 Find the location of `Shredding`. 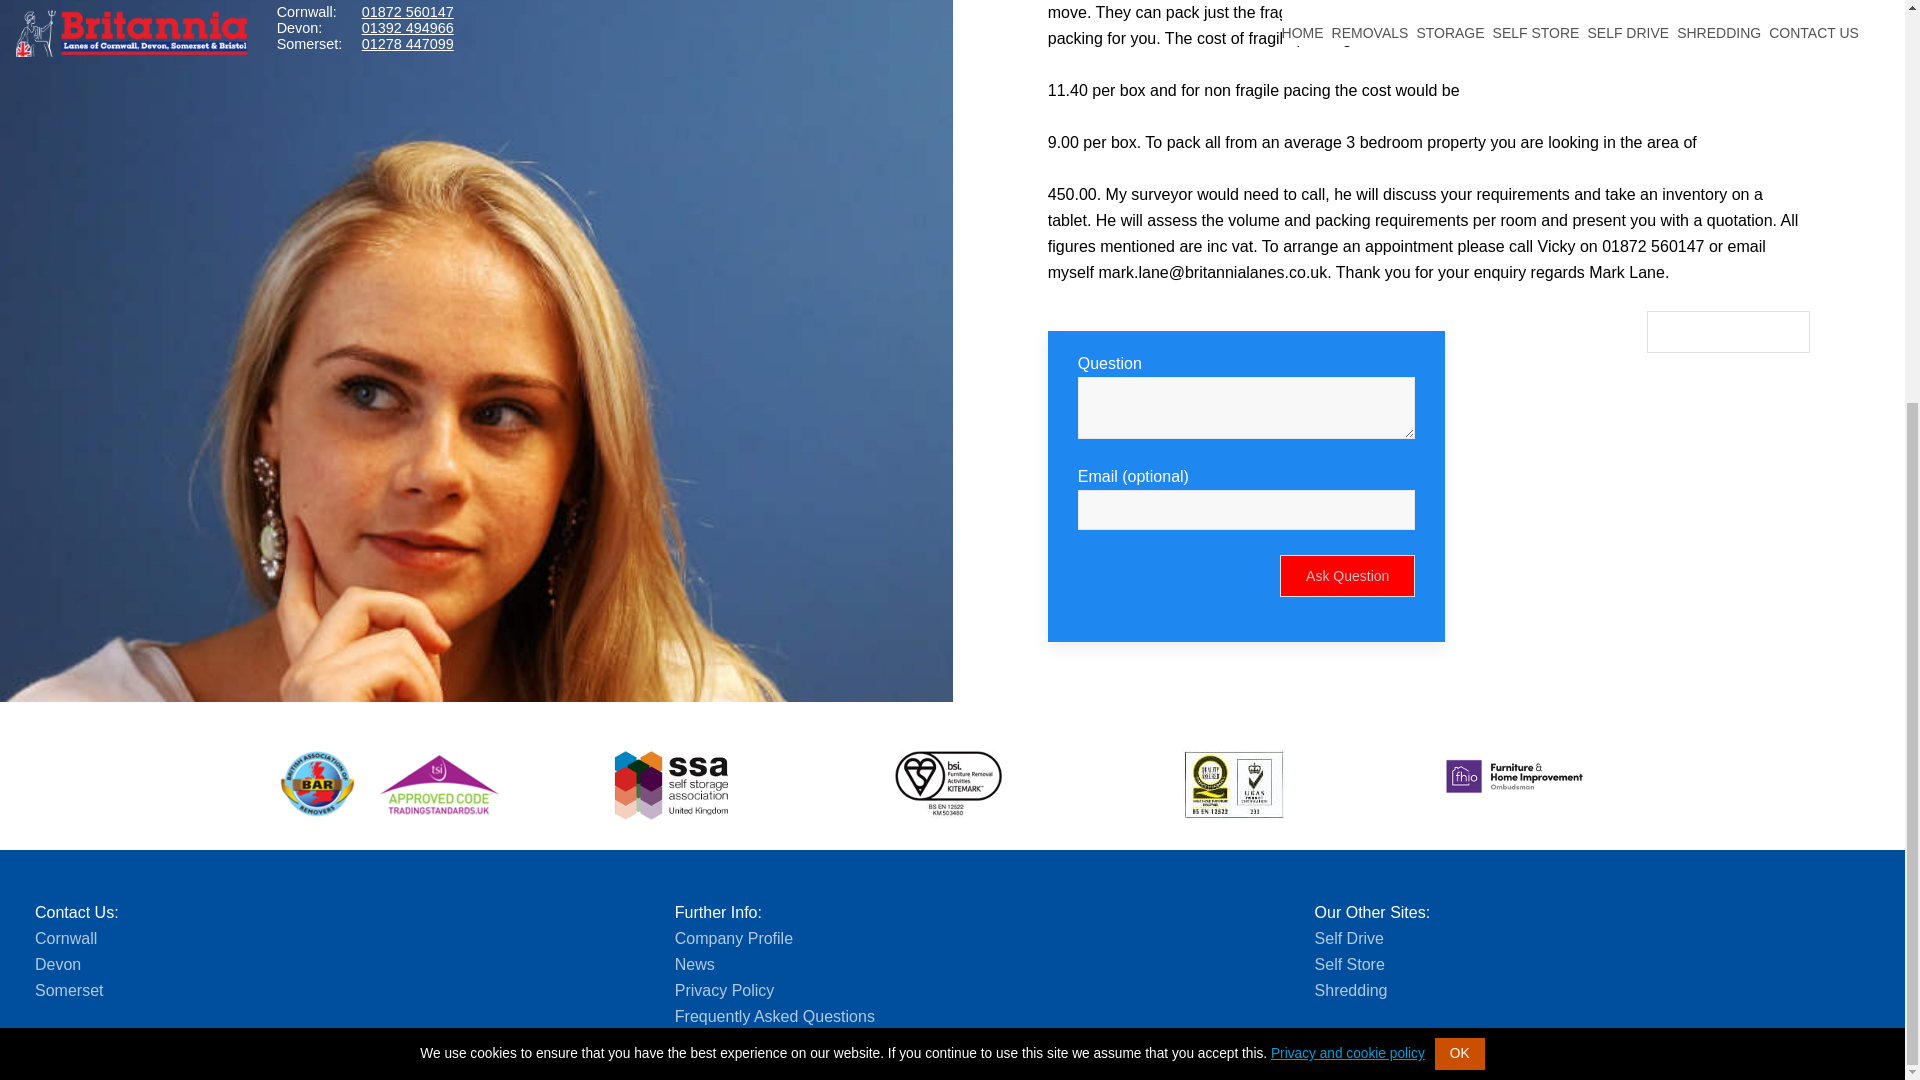

Shredding is located at coordinates (1352, 990).